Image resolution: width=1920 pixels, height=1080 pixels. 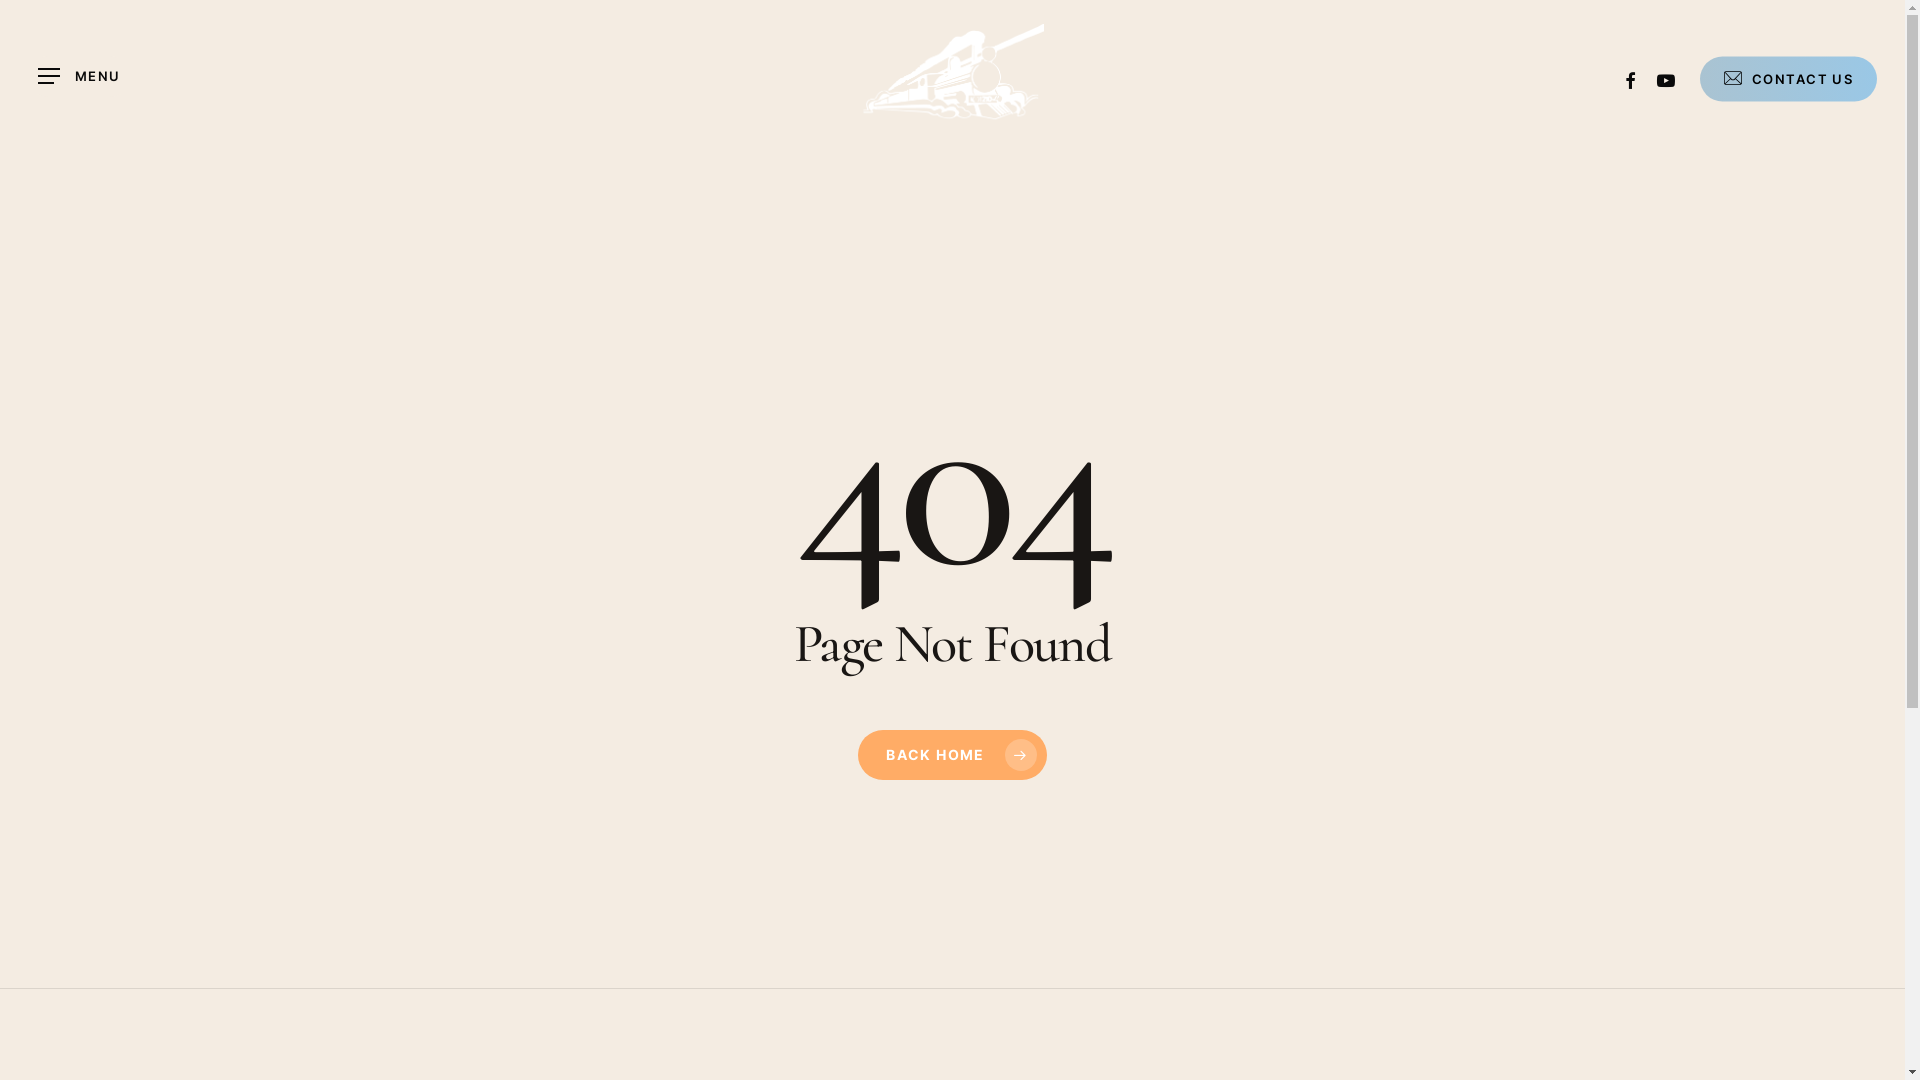 I want to click on MENU, so click(x=79, y=76).